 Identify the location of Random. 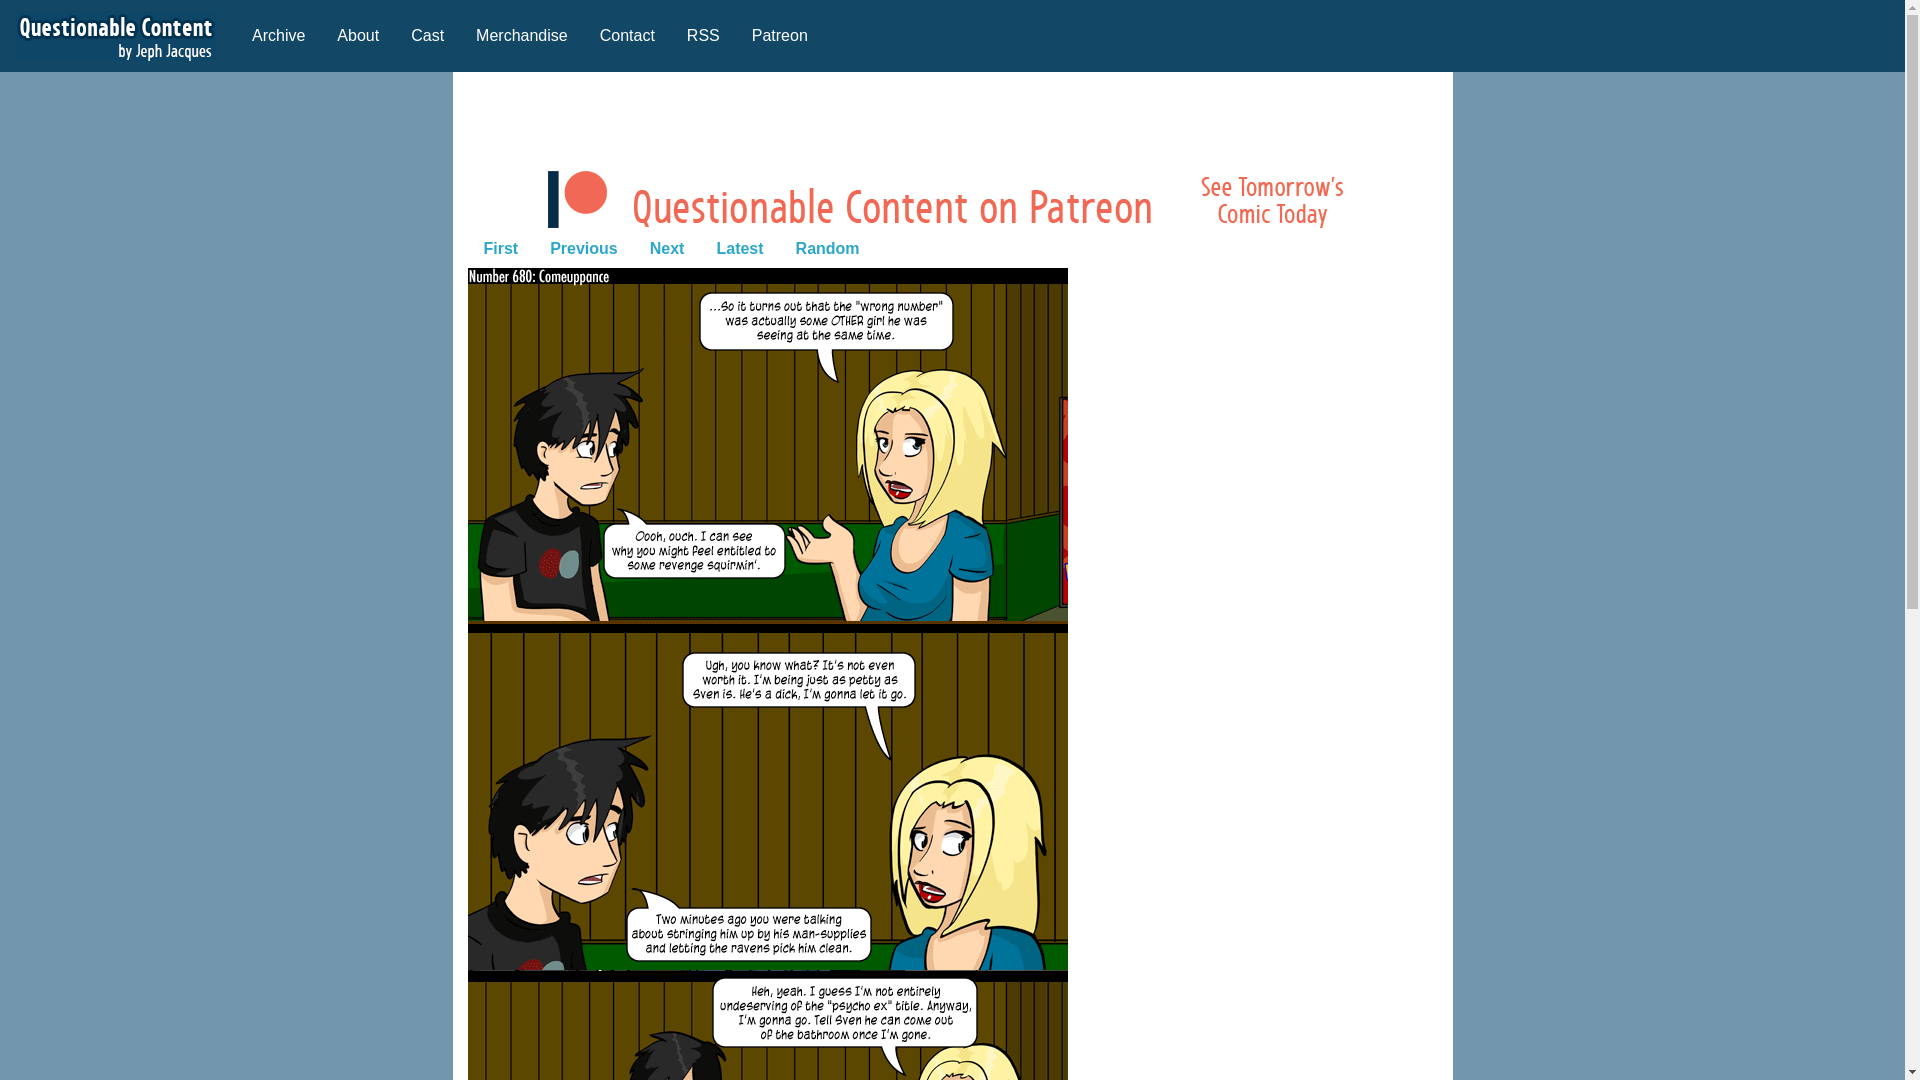
(827, 247).